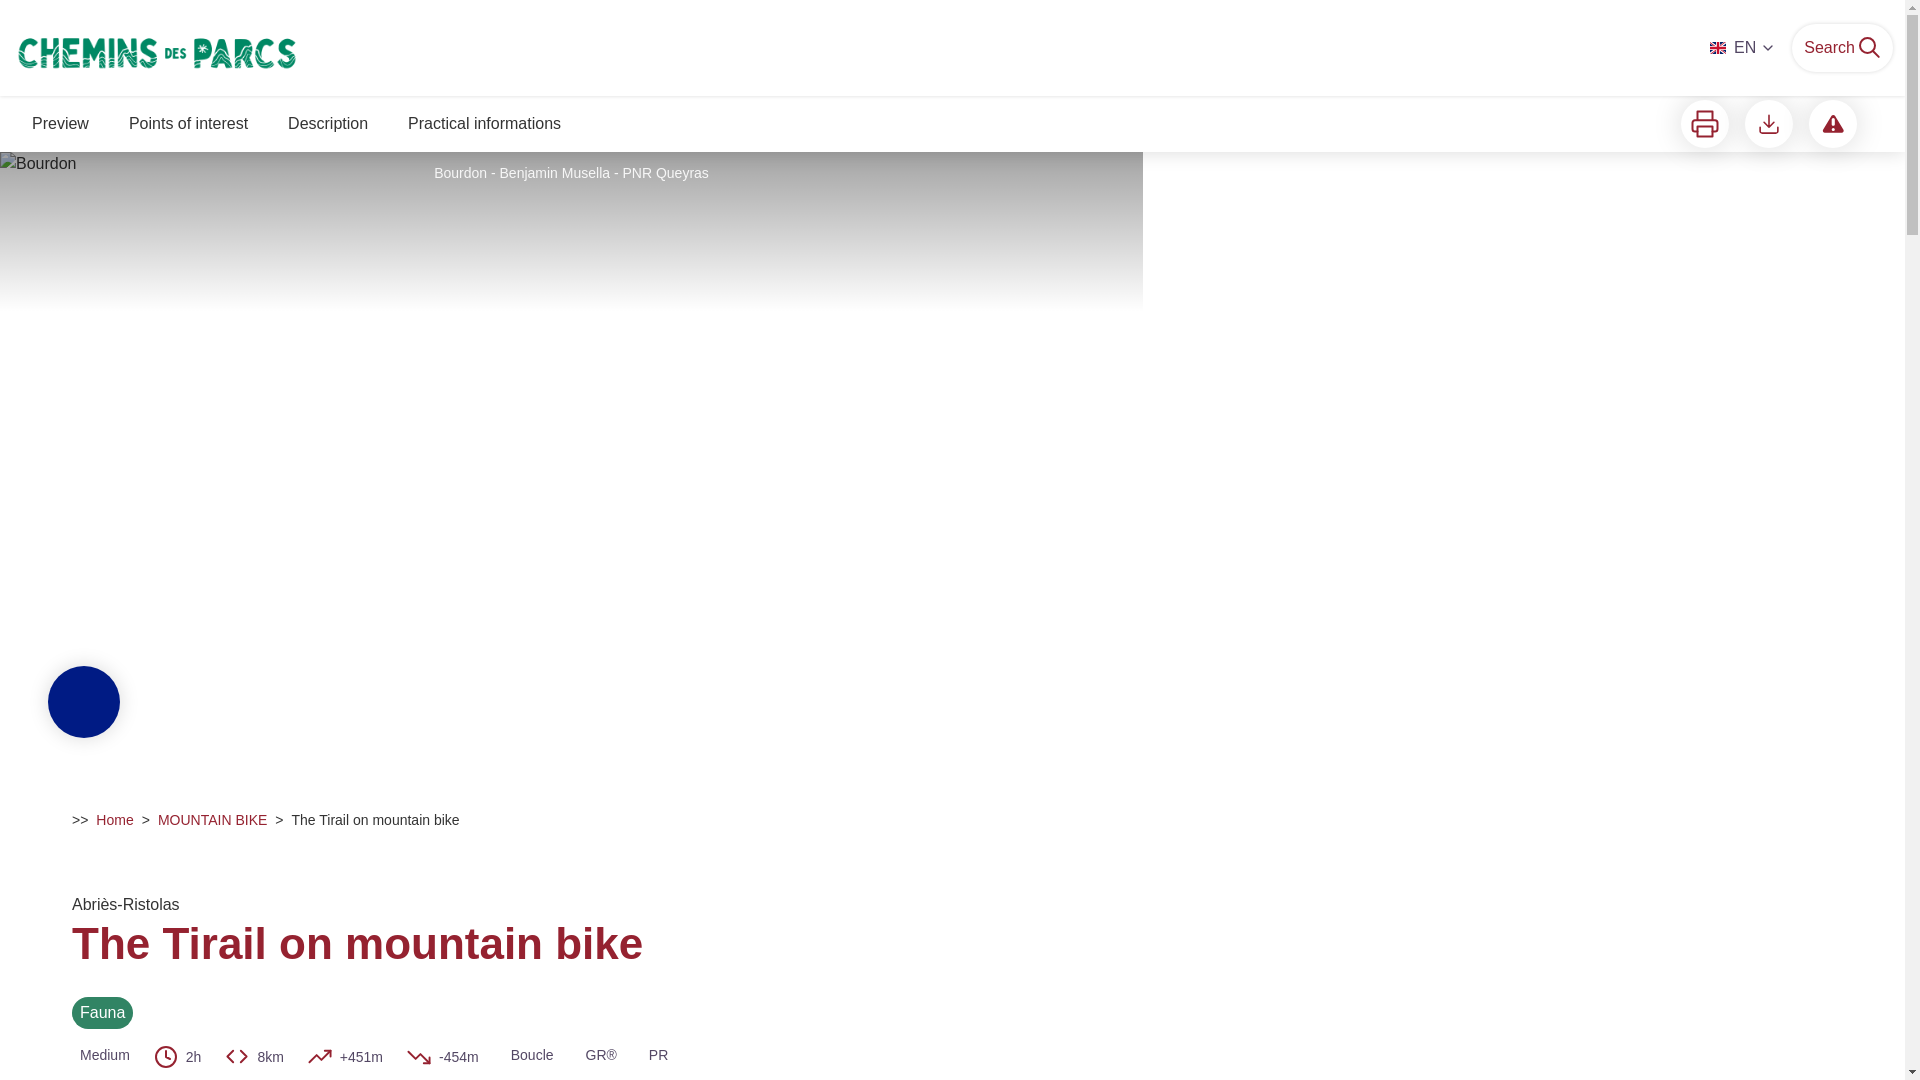  What do you see at coordinates (212, 820) in the screenshot?
I see `MOUNTAIN BIKE` at bounding box center [212, 820].